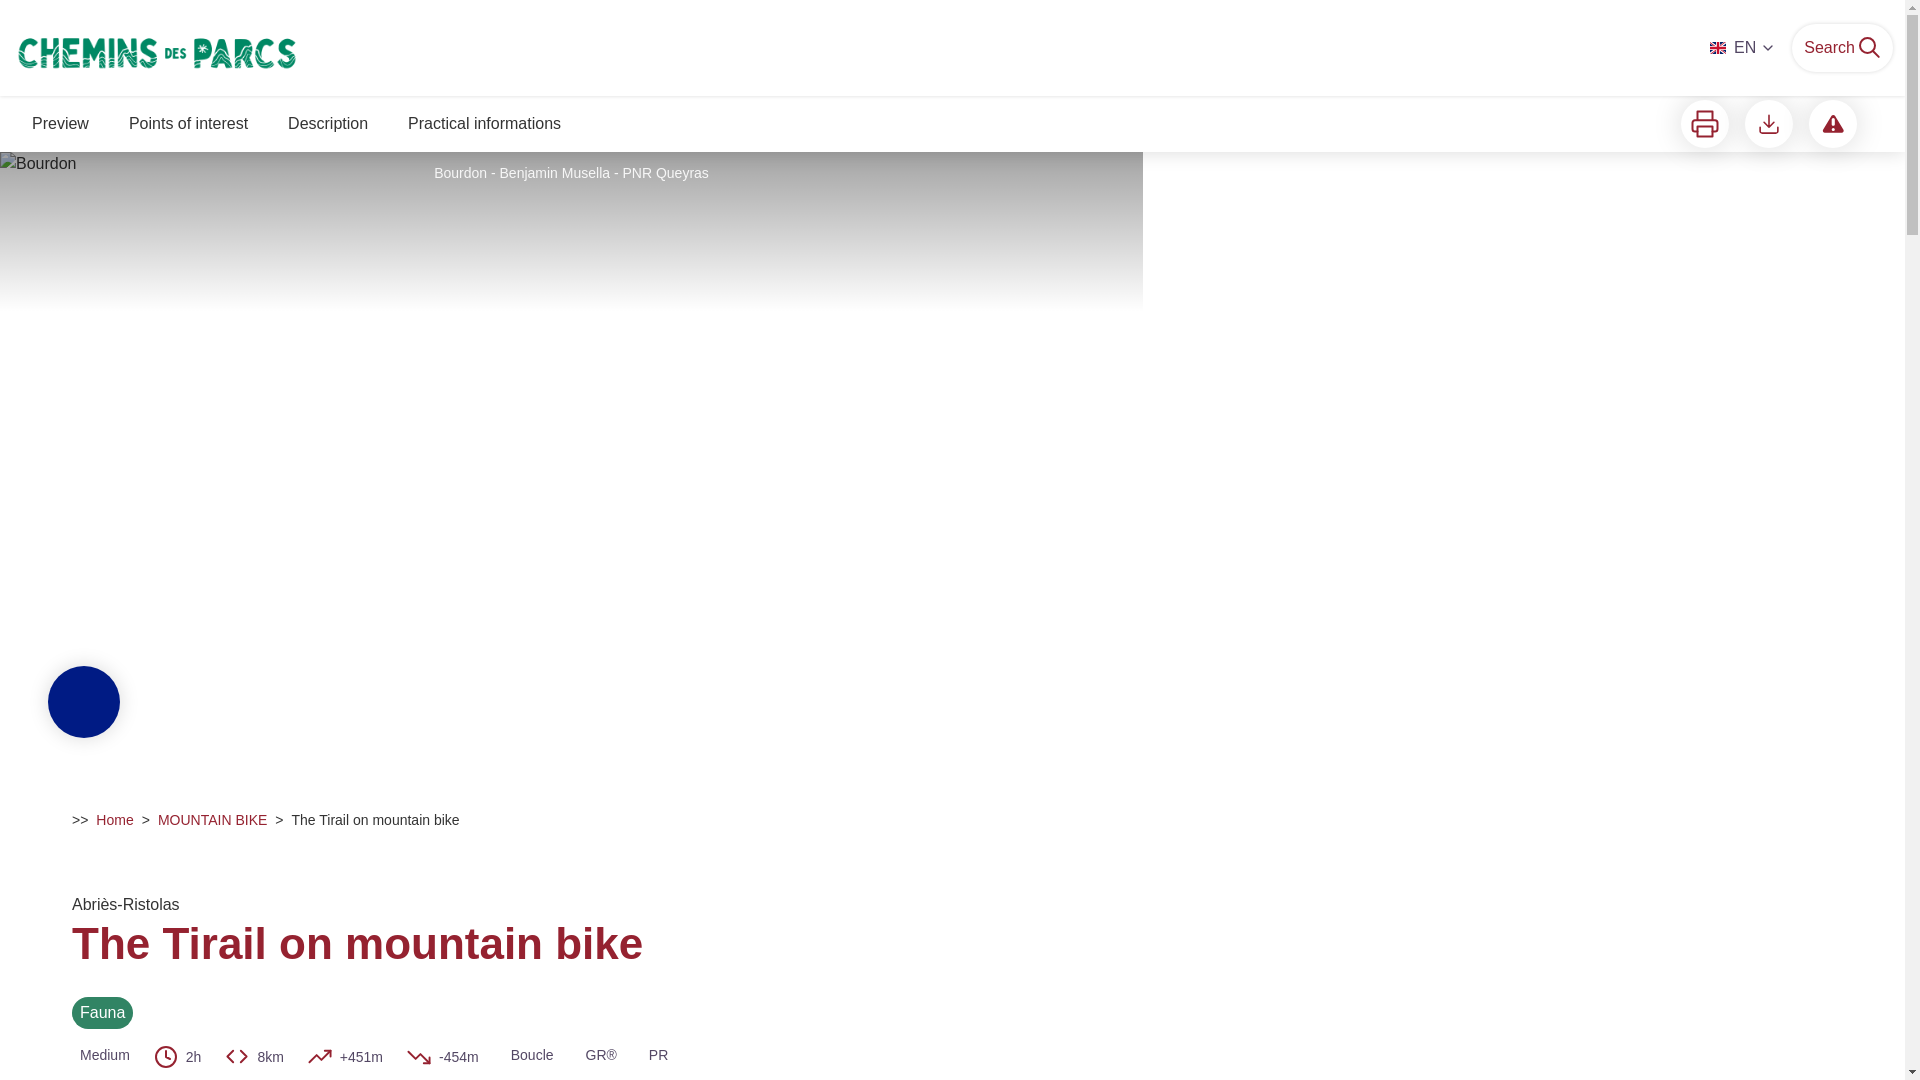  What do you see at coordinates (212, 820) in the screenshot?
I see `MOUNTAIN BIKE` at bounding box center [212, 820].